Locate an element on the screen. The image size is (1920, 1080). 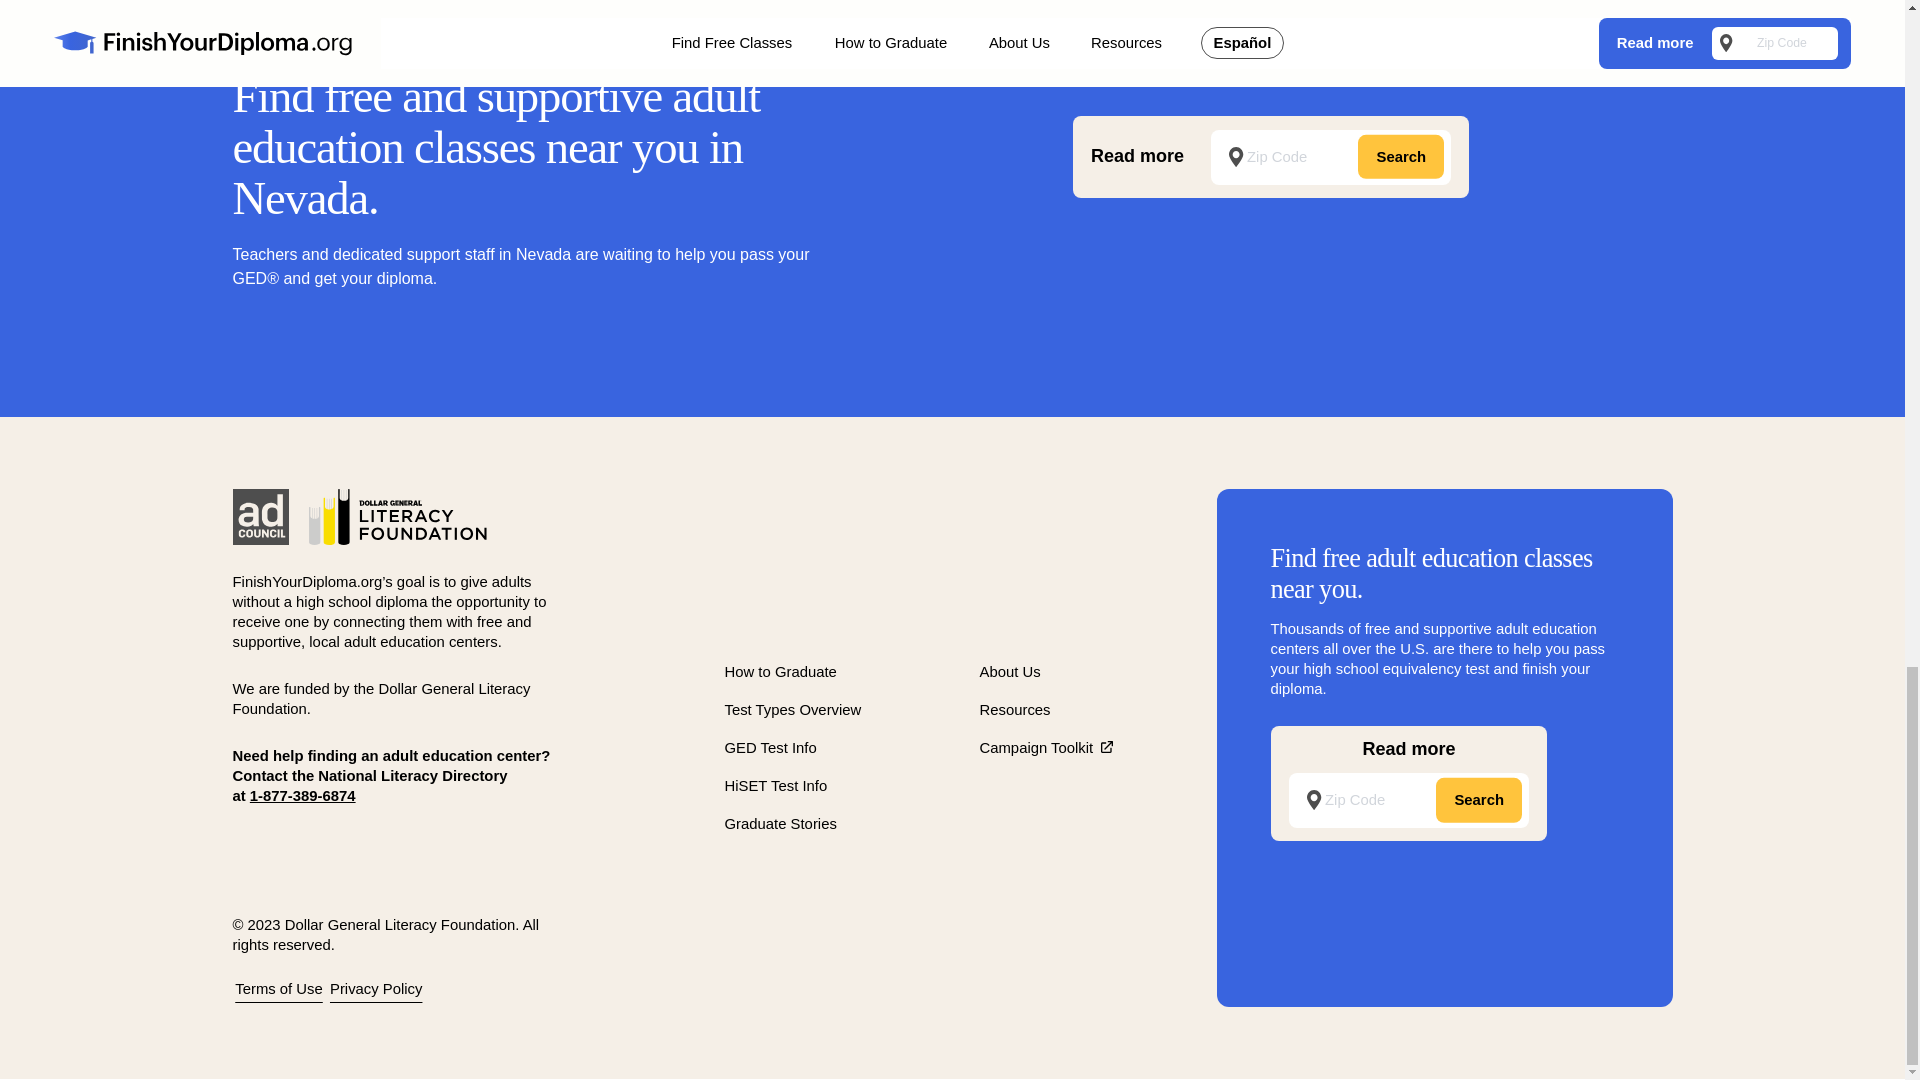
1-877-389-6874 is located at coordinates (302, 796).